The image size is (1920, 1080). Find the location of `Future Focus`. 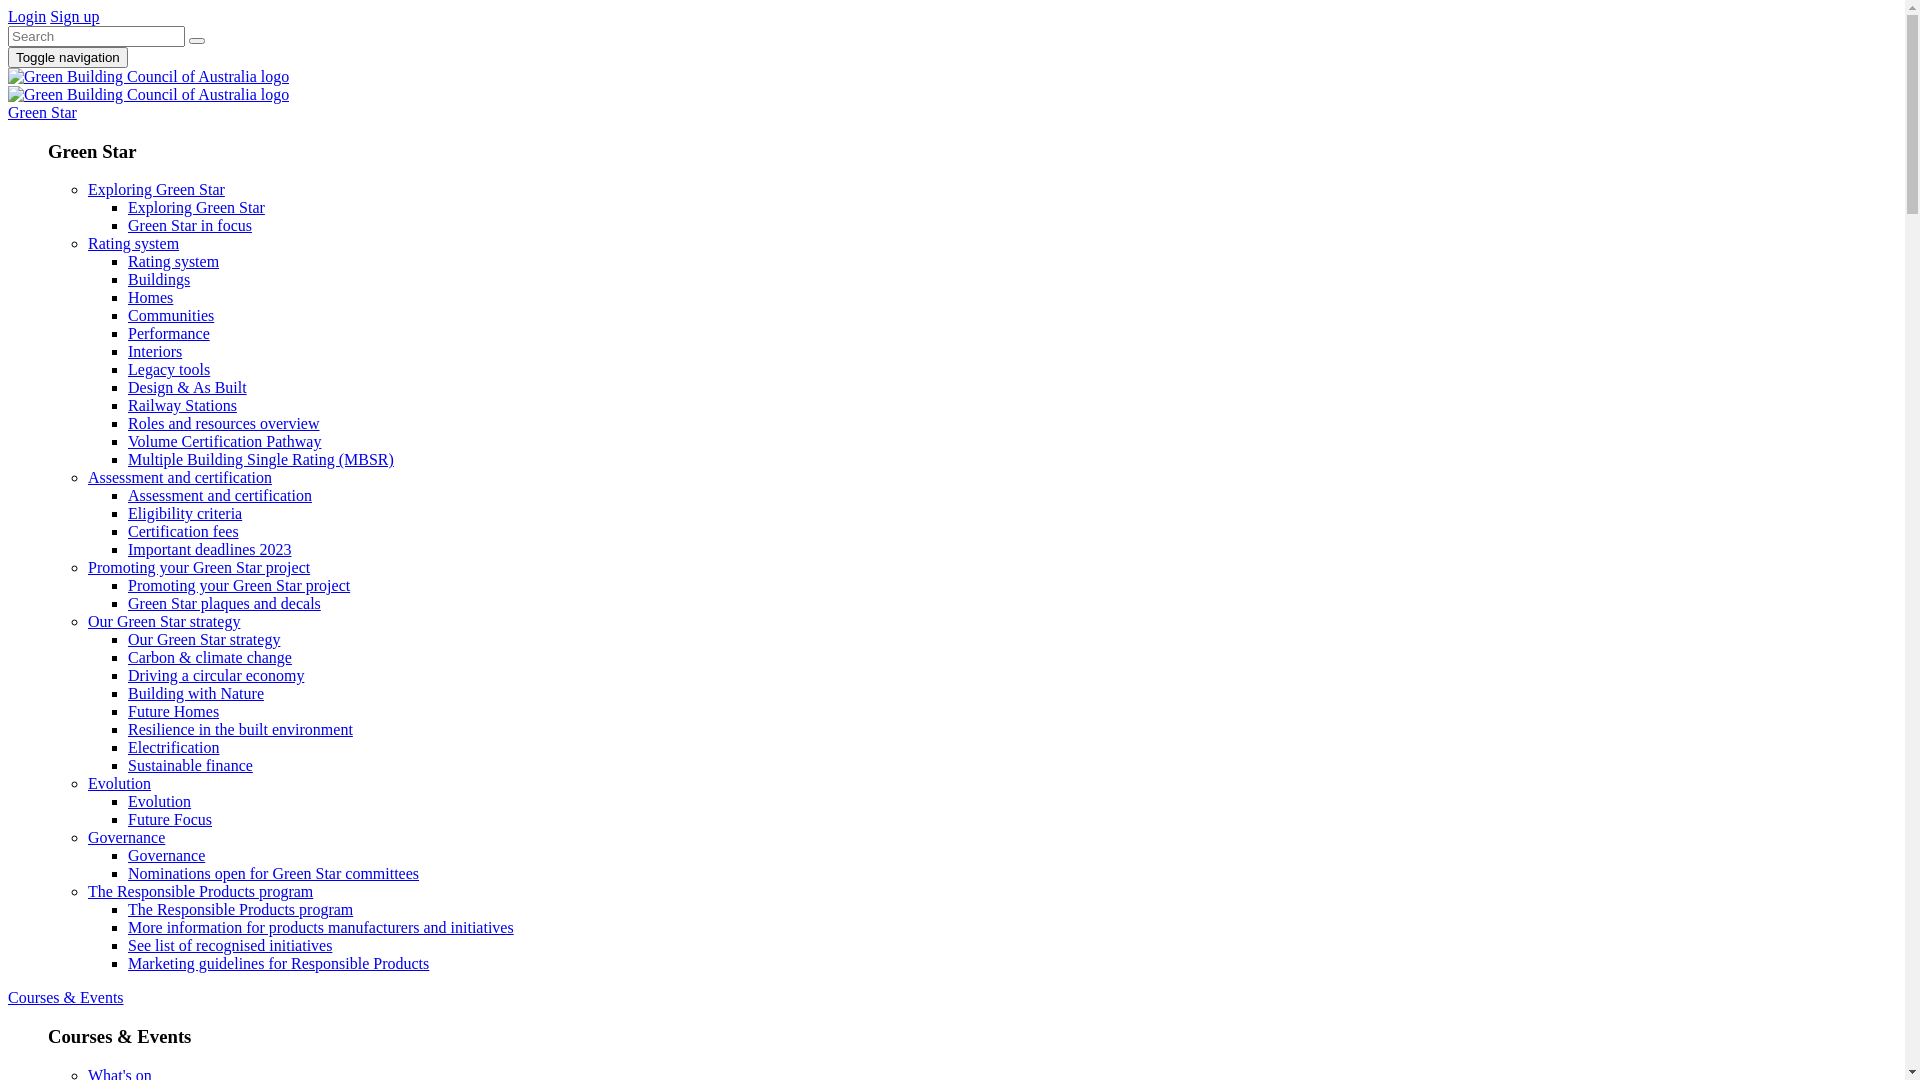

Future Focus is located at coordinates (170, 820).